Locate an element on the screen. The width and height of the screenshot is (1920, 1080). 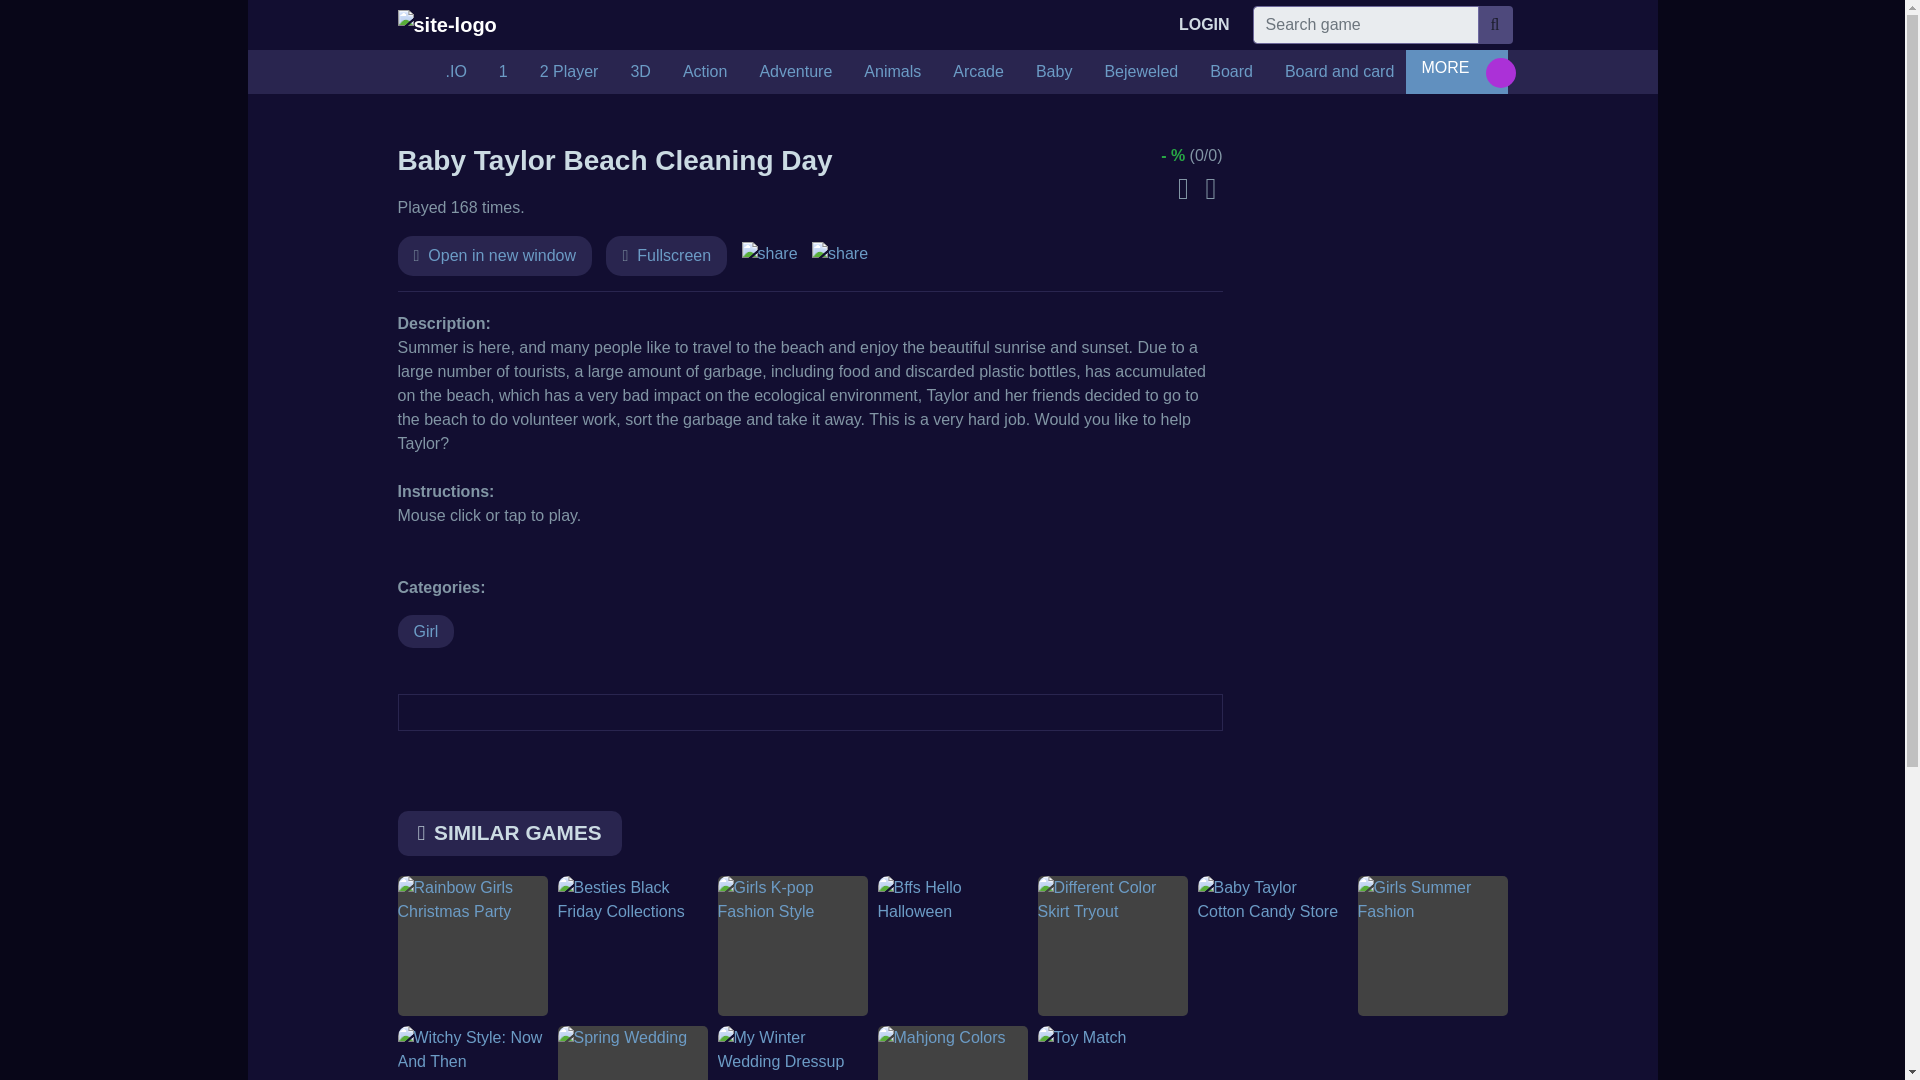
Action is located at coordinates (704, 71).